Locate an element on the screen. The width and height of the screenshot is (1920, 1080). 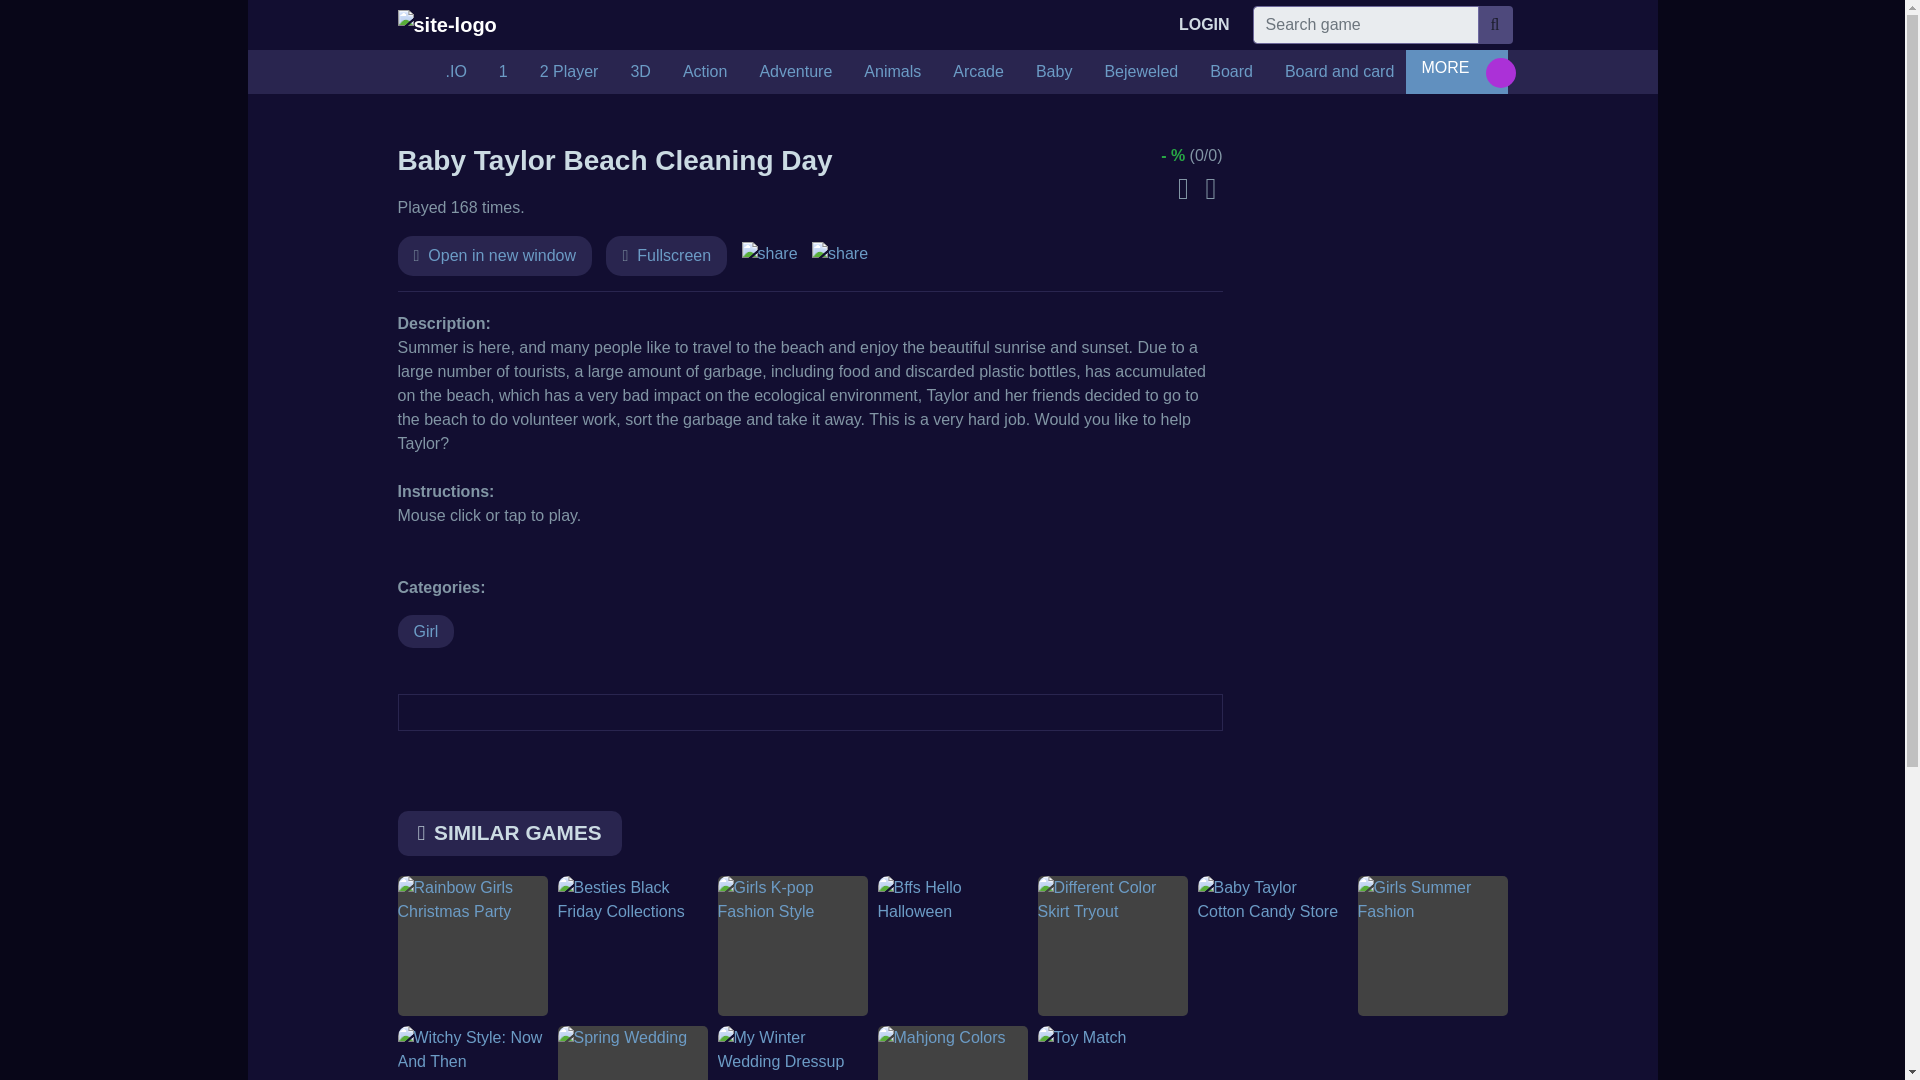
Action is located at coordinates (704, 71).